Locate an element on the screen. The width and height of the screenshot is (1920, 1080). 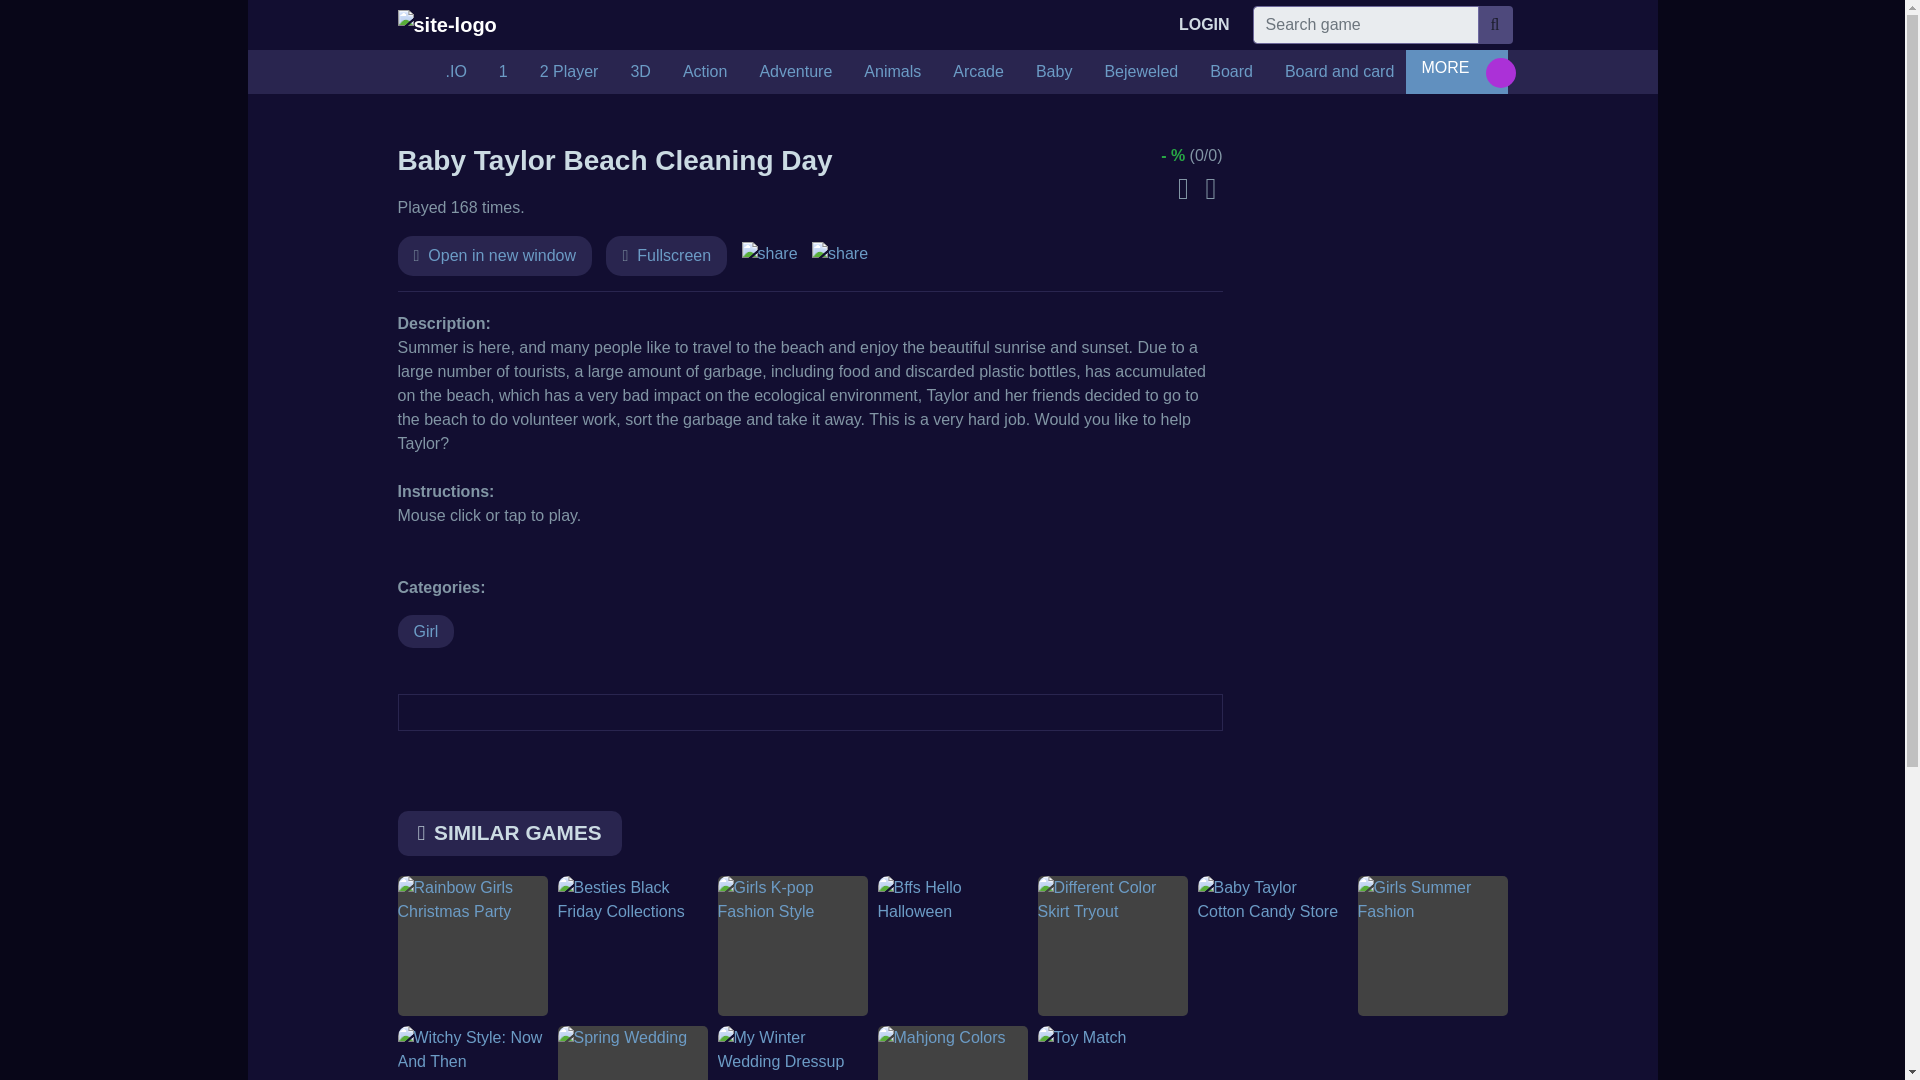
Action is located at coordinates (704, 71).